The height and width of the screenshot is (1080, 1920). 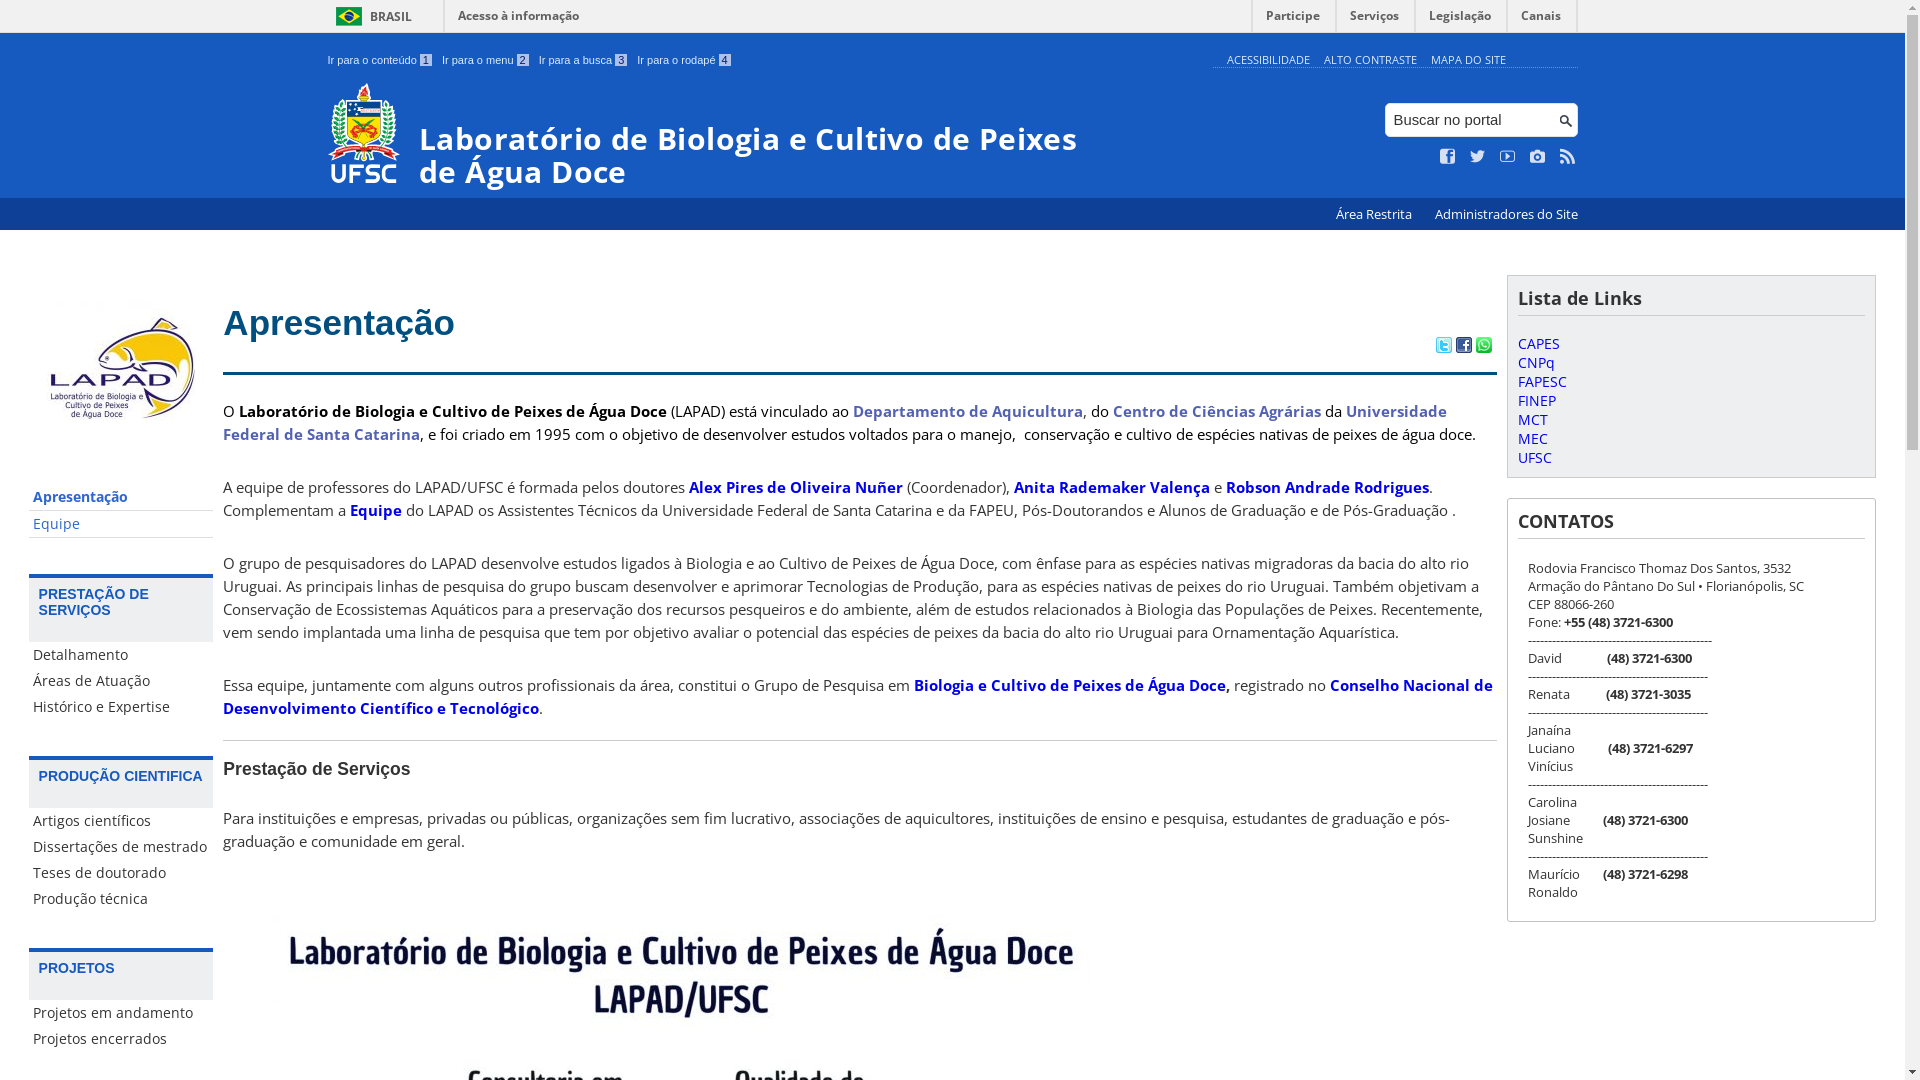 What do you see at coordinates (1533, 438) in the screenshot?
I see `MEC` at bounding box center [1533, 438].